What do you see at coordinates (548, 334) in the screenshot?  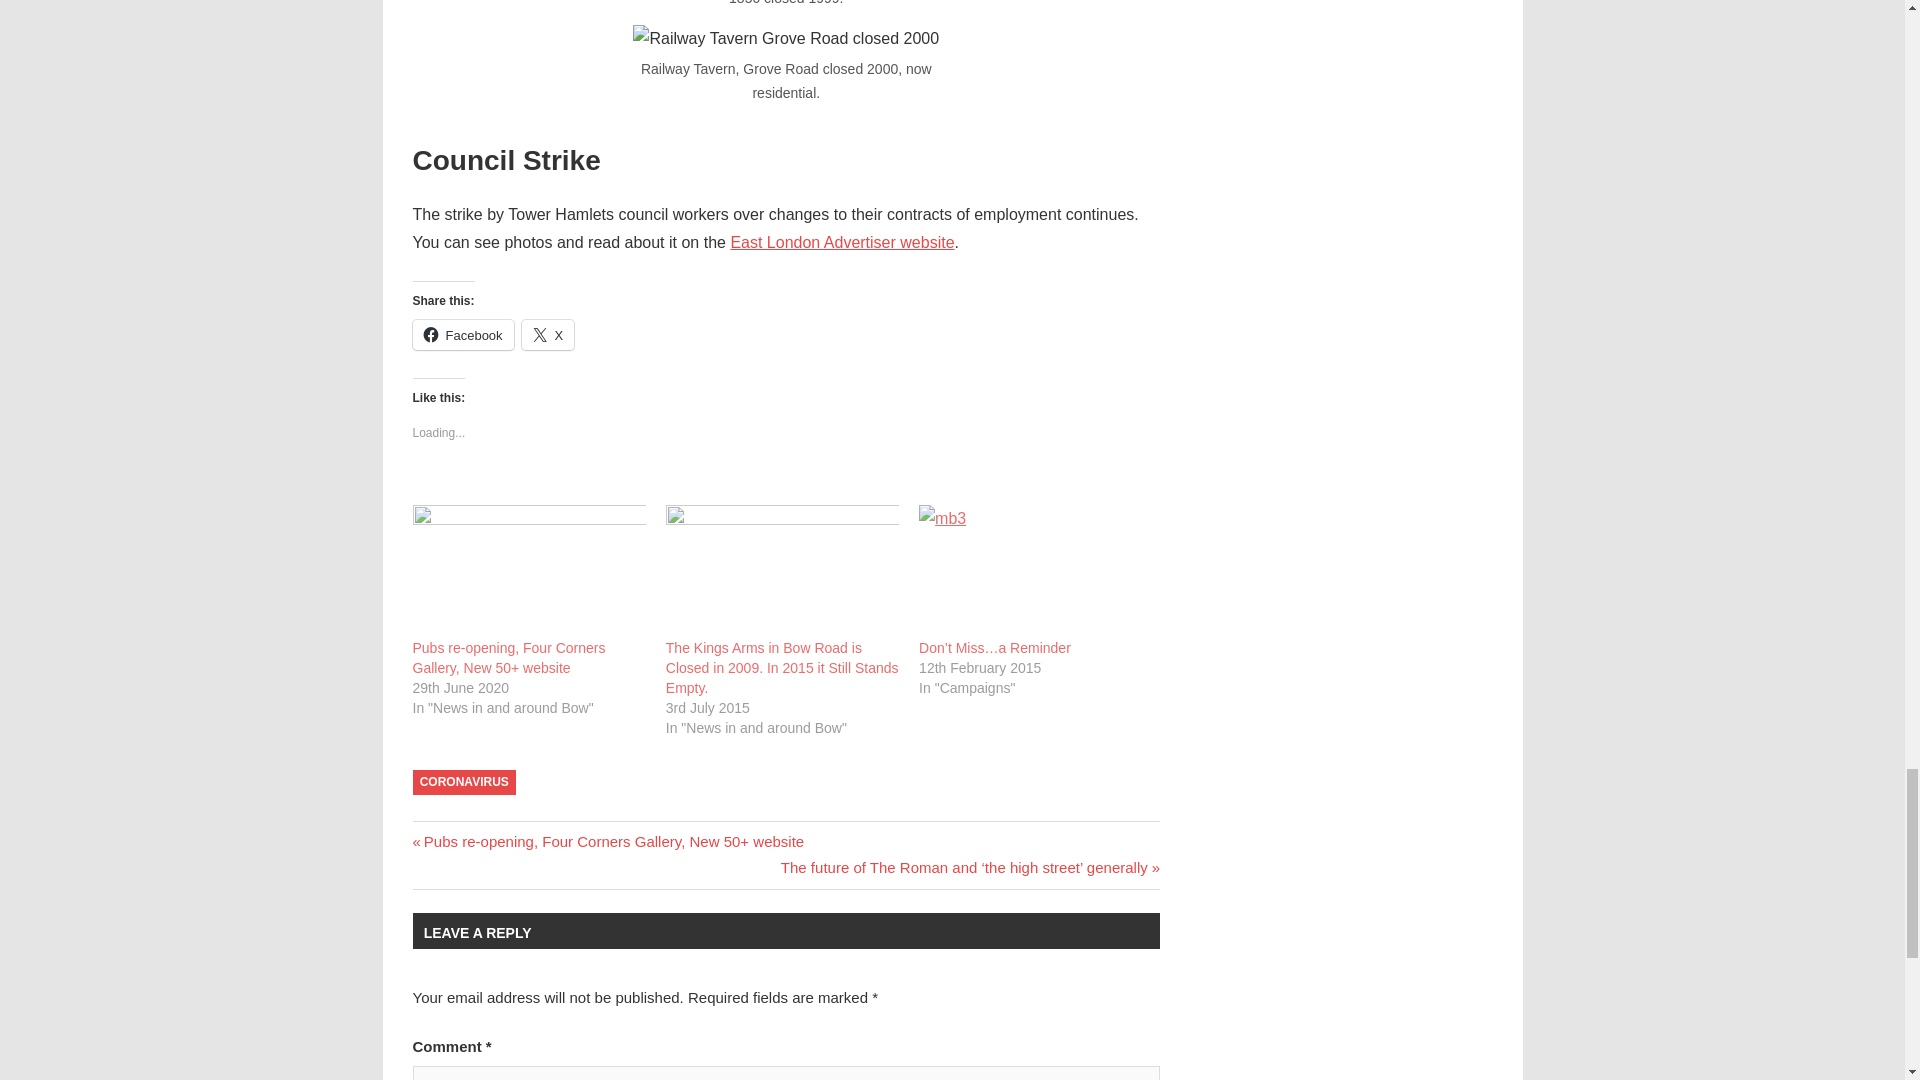 I see `X` at bounding box center [548, 334].